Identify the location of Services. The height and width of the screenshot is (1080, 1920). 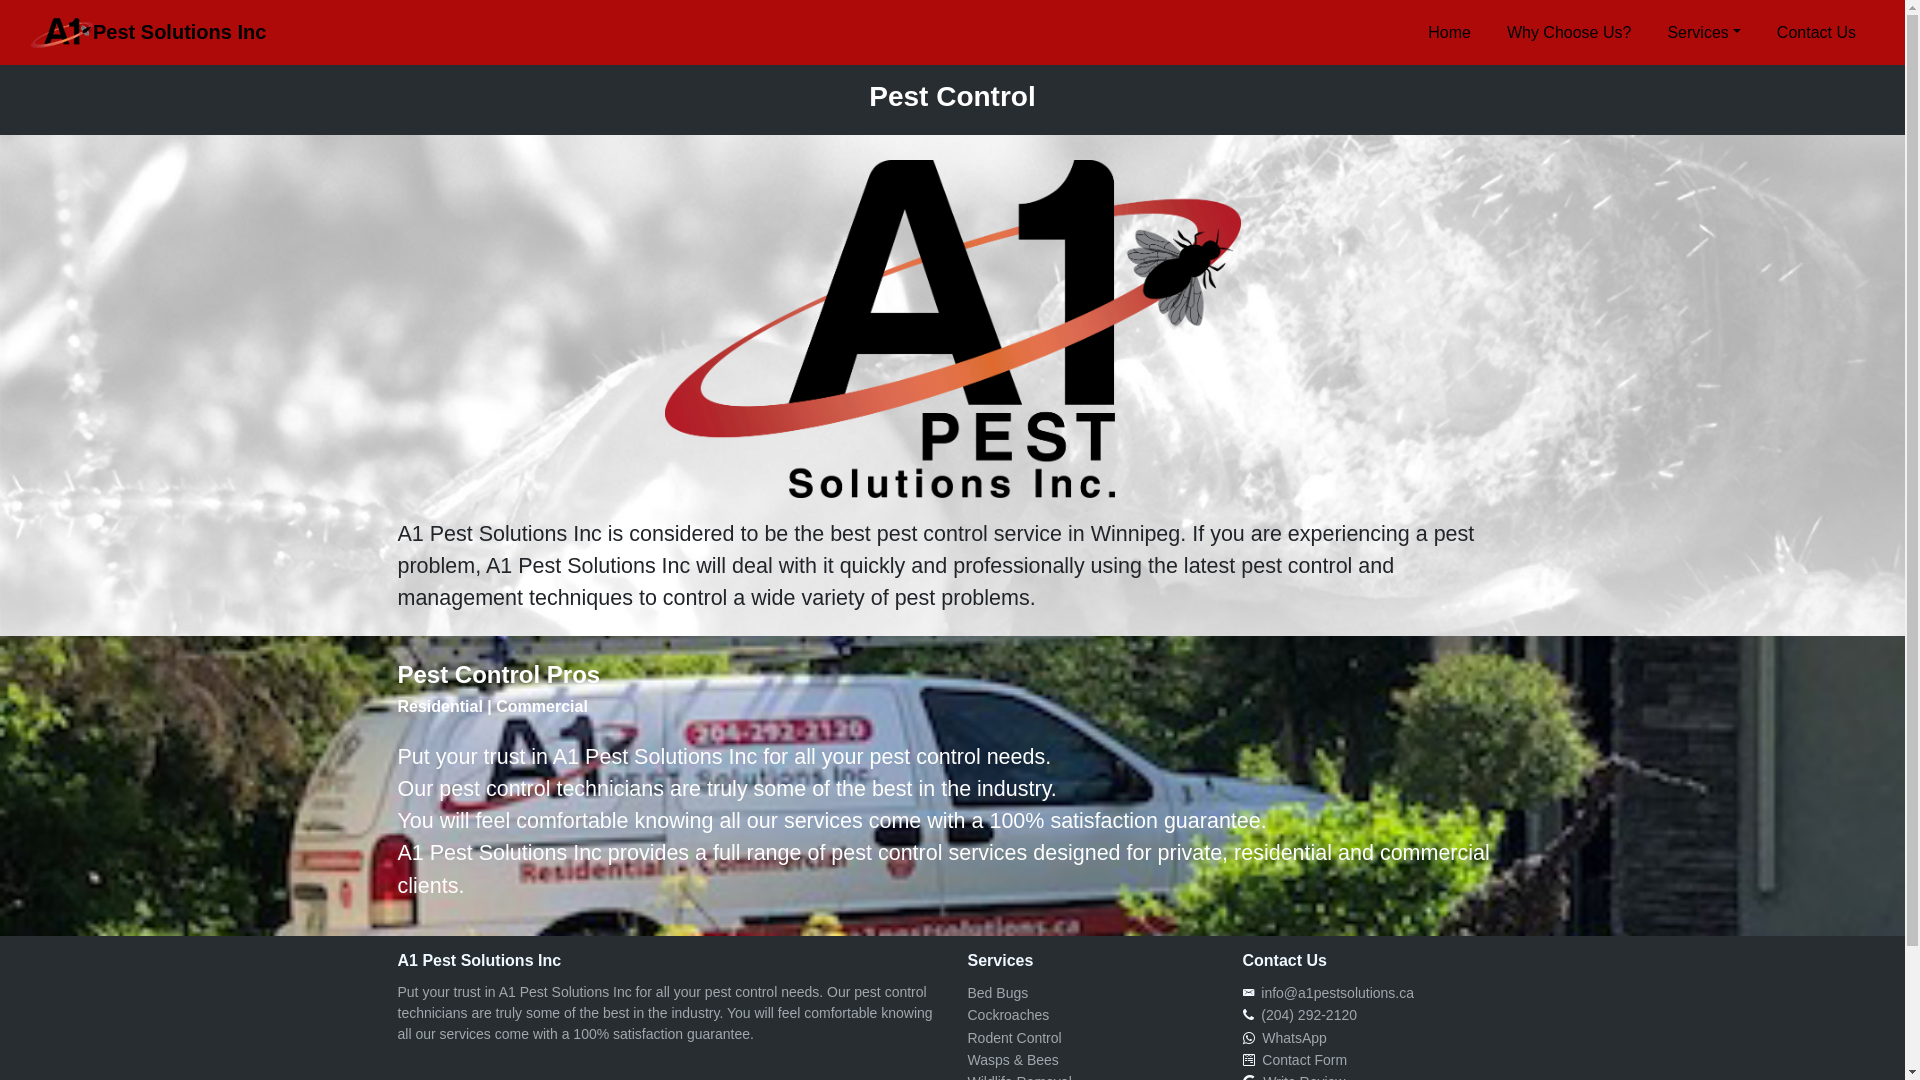
(1704, 32).